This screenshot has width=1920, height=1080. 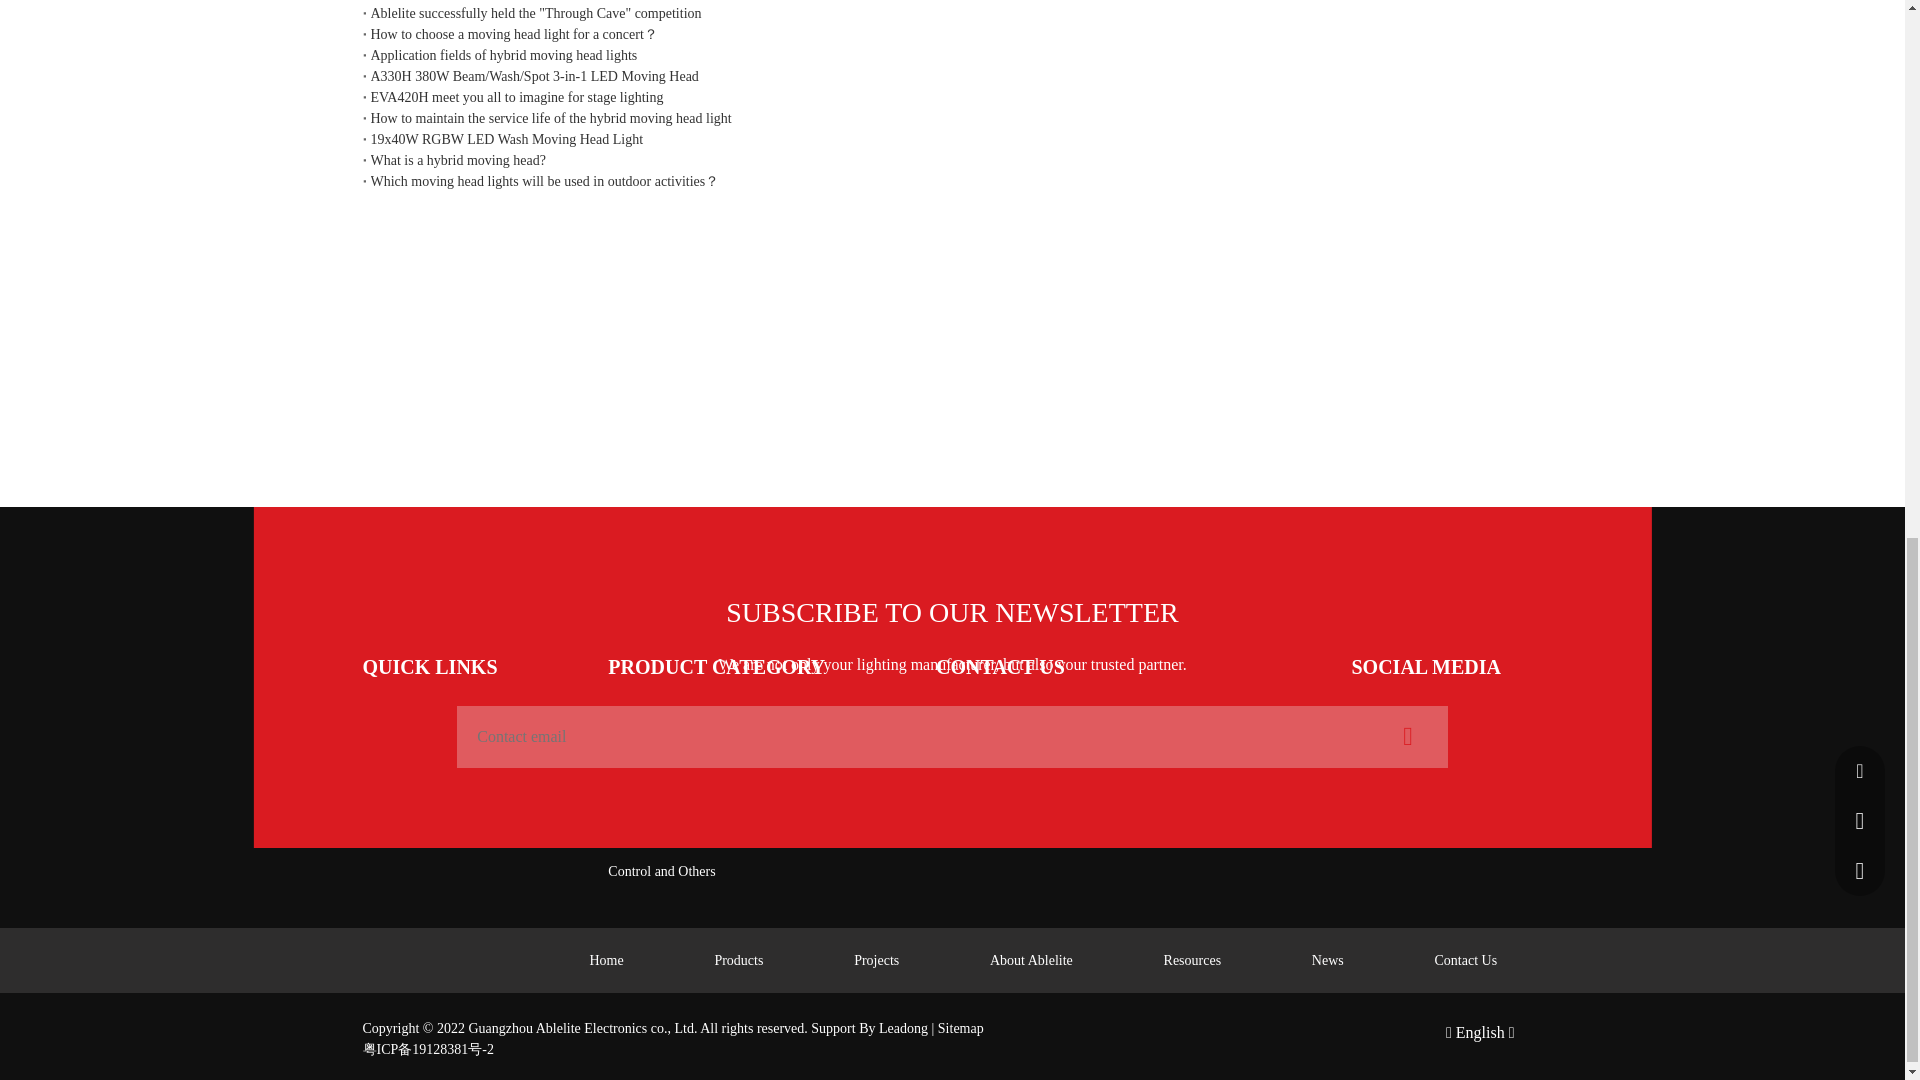 I want to click on Ablelite successfully held the "Through Cave" competition, so click(x=952, y=13).